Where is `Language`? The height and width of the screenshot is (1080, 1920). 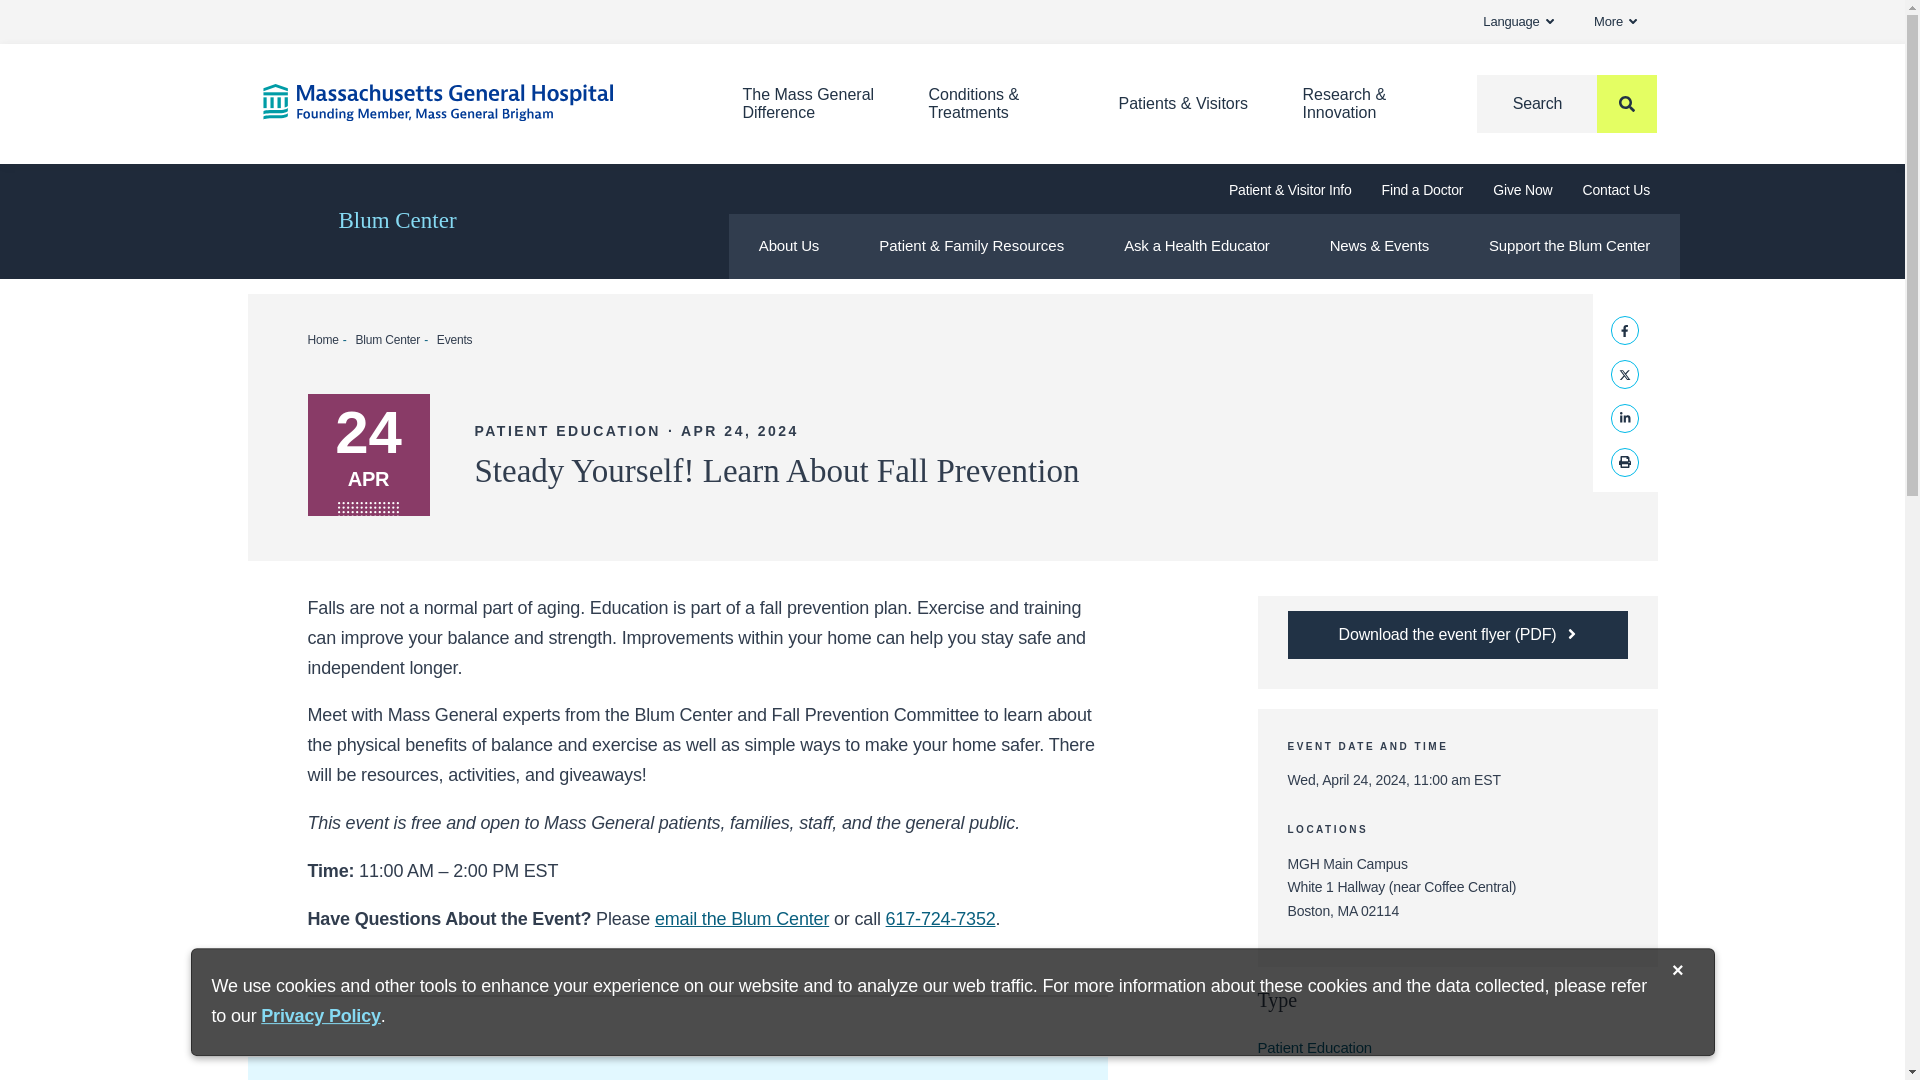 Language is located at coordinates (1518, 22).